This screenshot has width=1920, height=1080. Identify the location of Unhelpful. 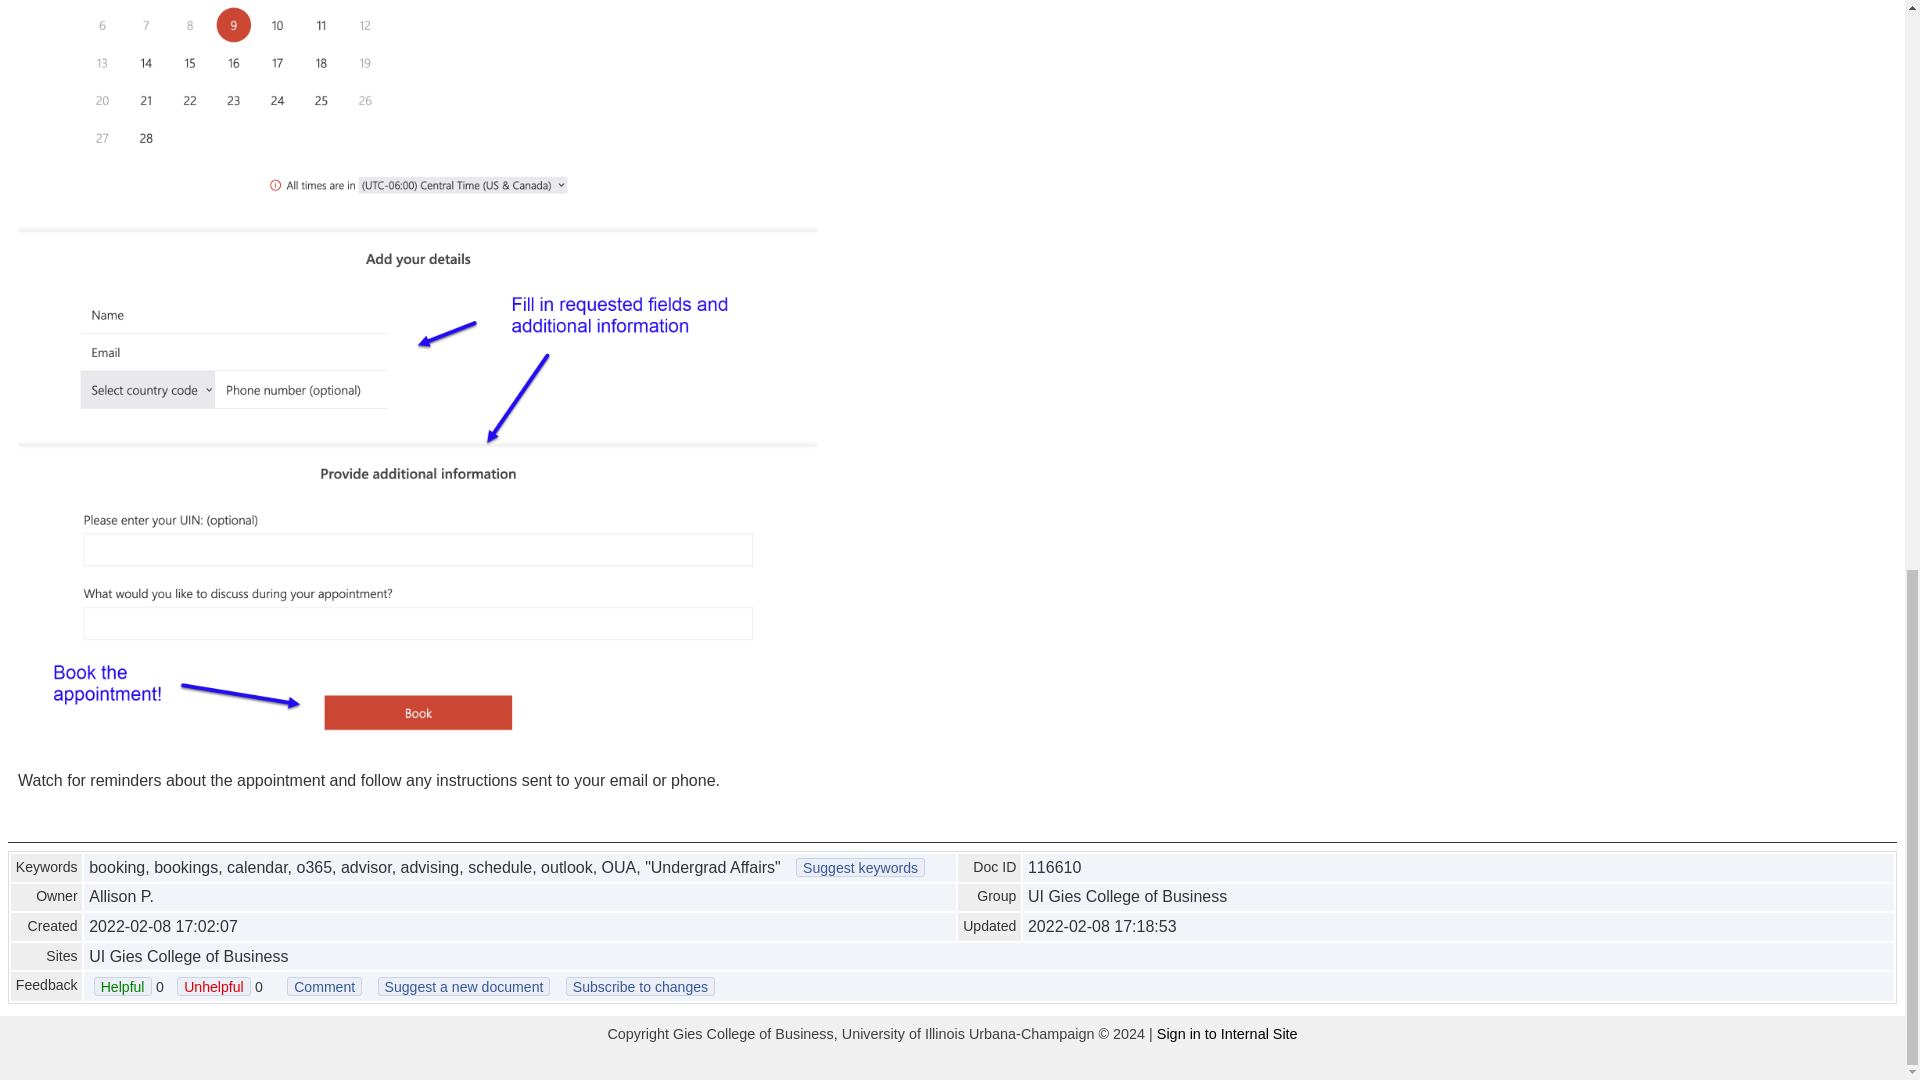
(212, 986).